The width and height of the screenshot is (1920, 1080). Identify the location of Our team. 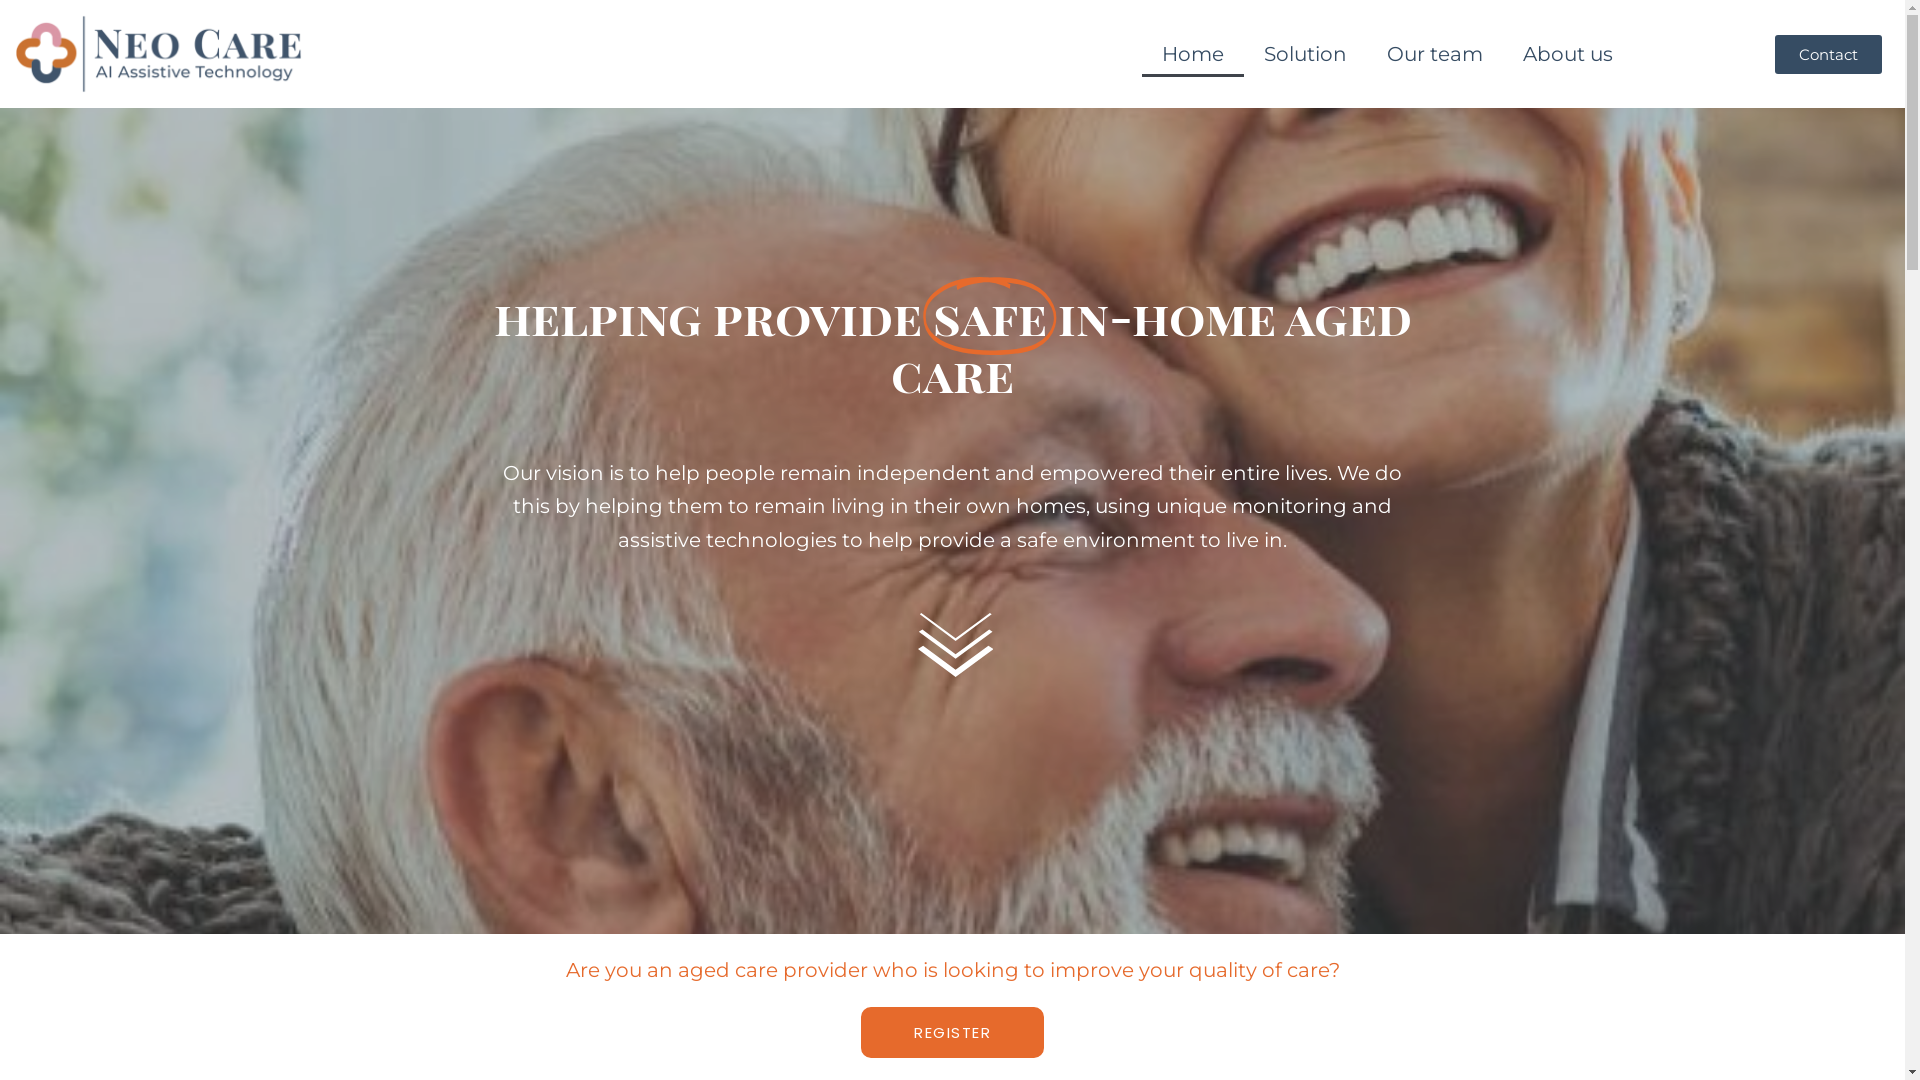
(1435, 54).